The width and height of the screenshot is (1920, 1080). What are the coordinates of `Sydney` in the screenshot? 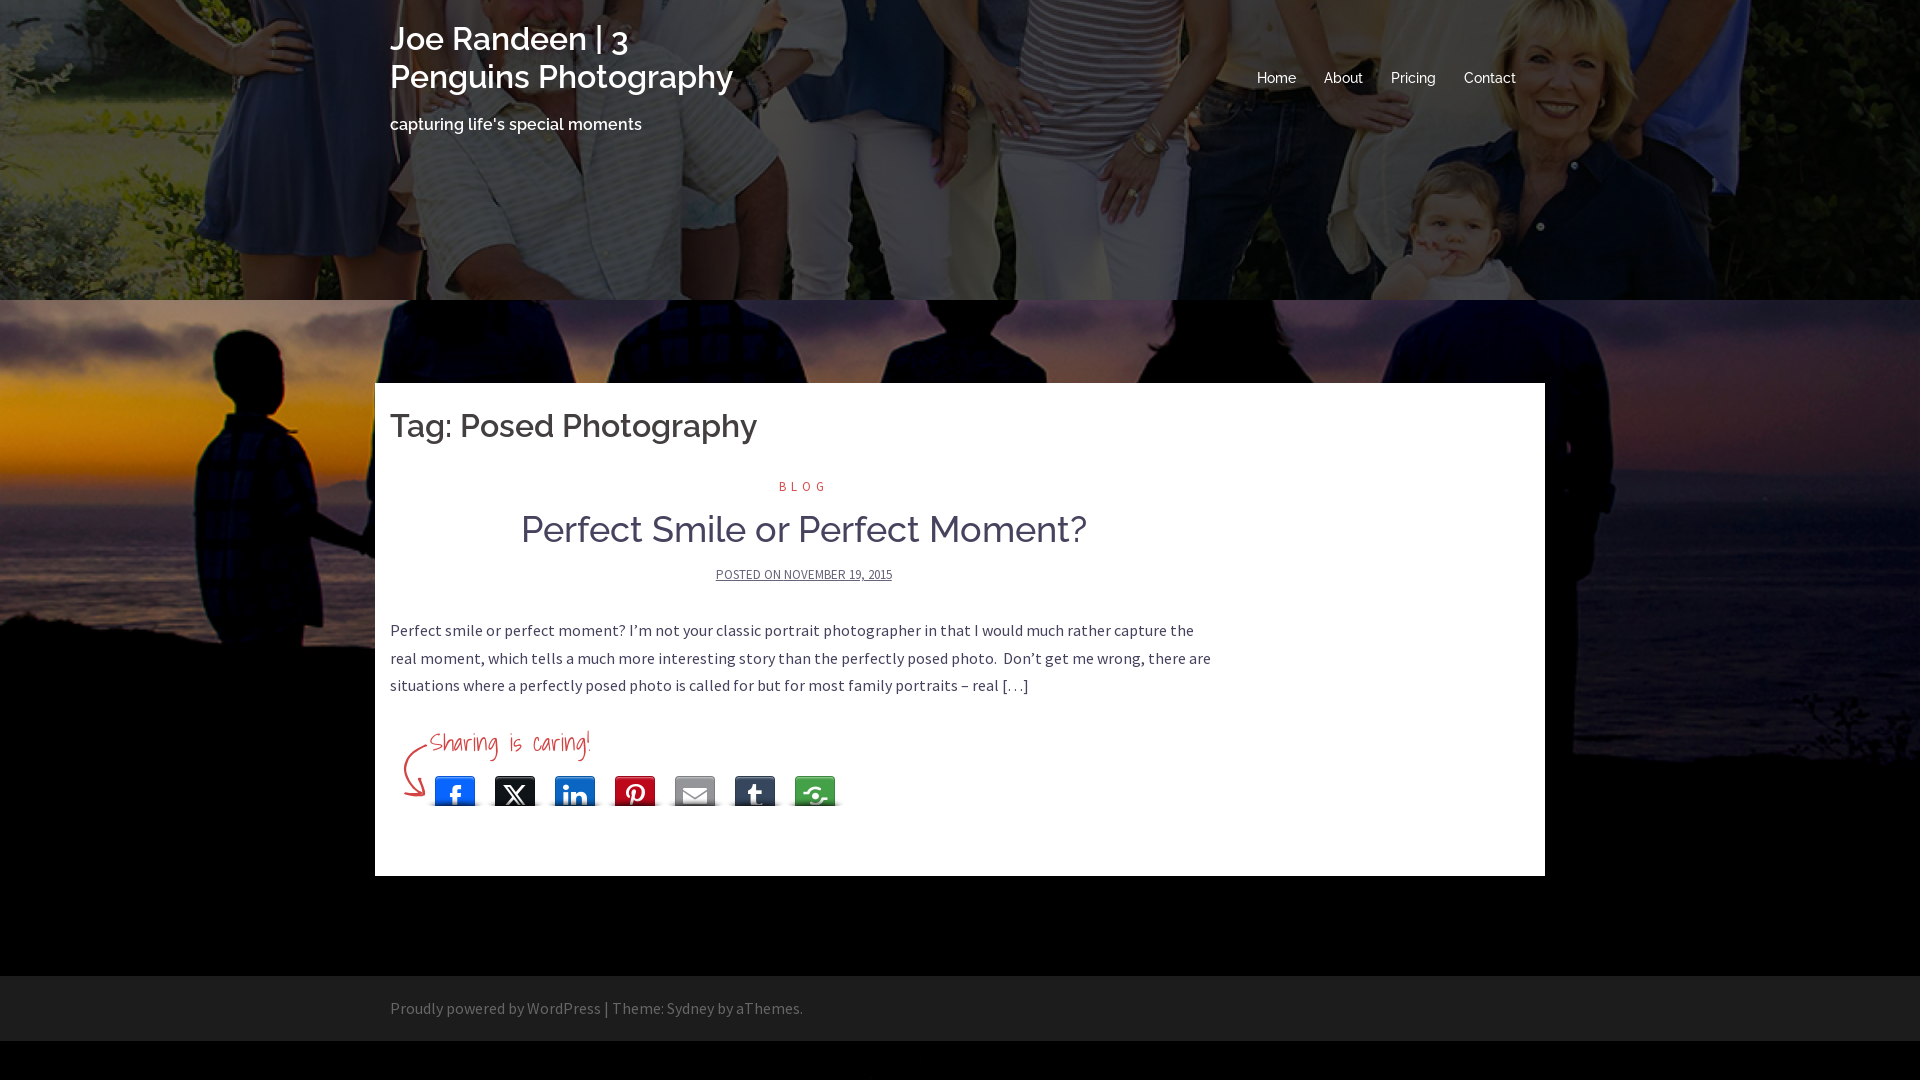 It's located at (690, 1008).